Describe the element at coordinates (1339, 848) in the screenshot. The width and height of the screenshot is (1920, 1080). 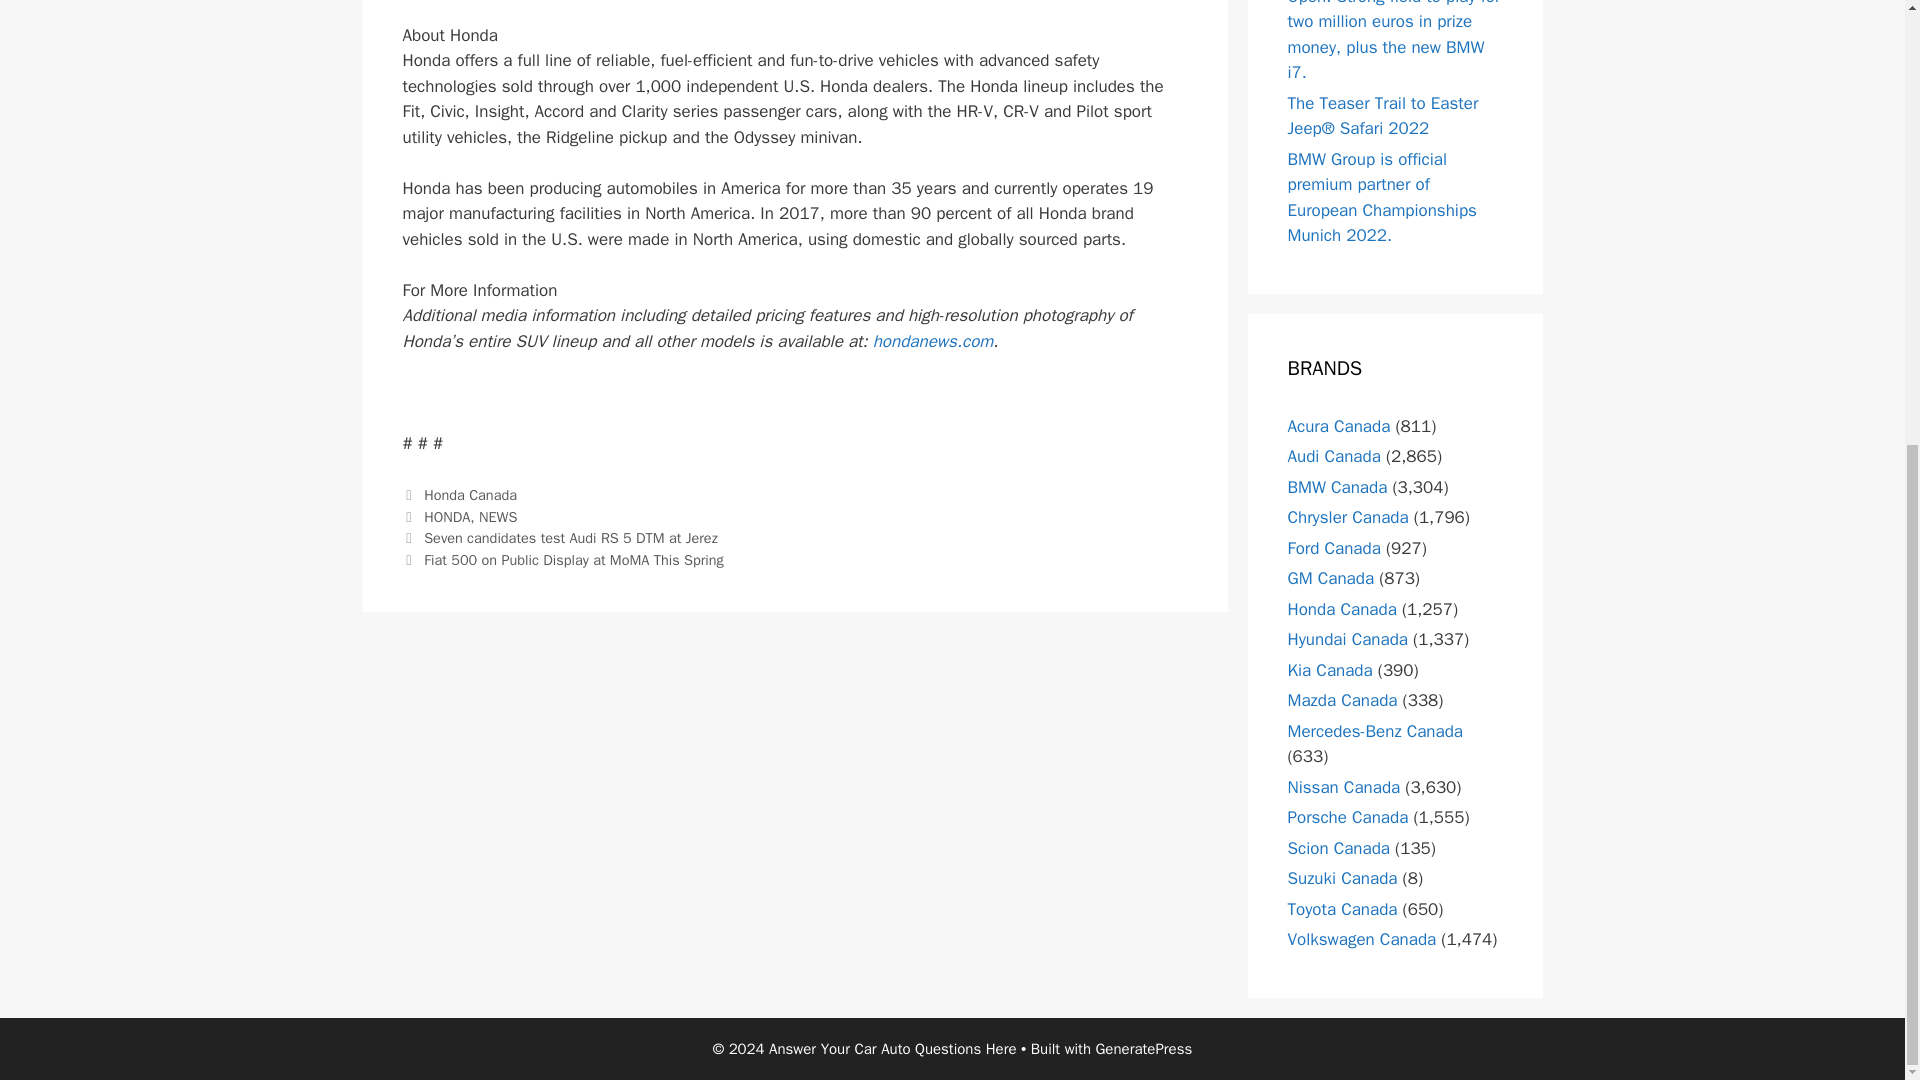
I see `Scion Canada` at that location.